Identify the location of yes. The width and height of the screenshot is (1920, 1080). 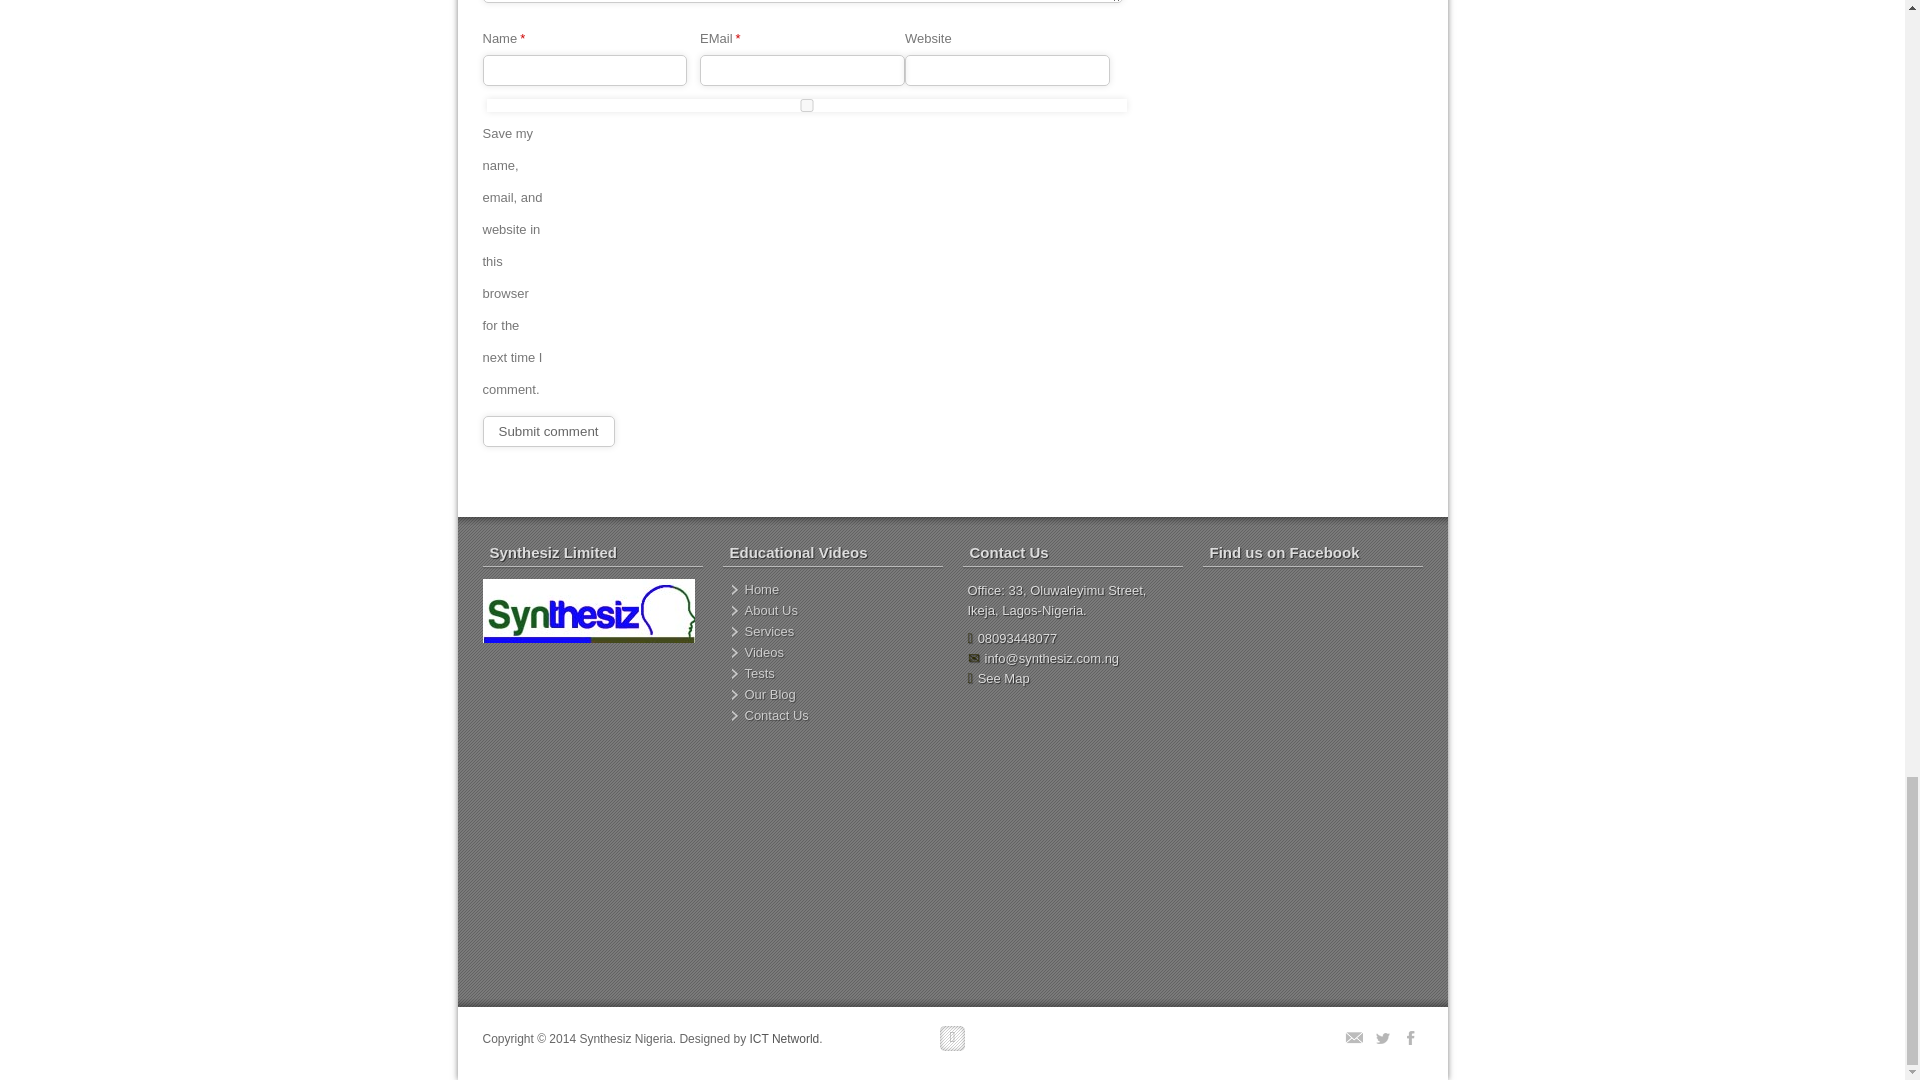
(805, 106).